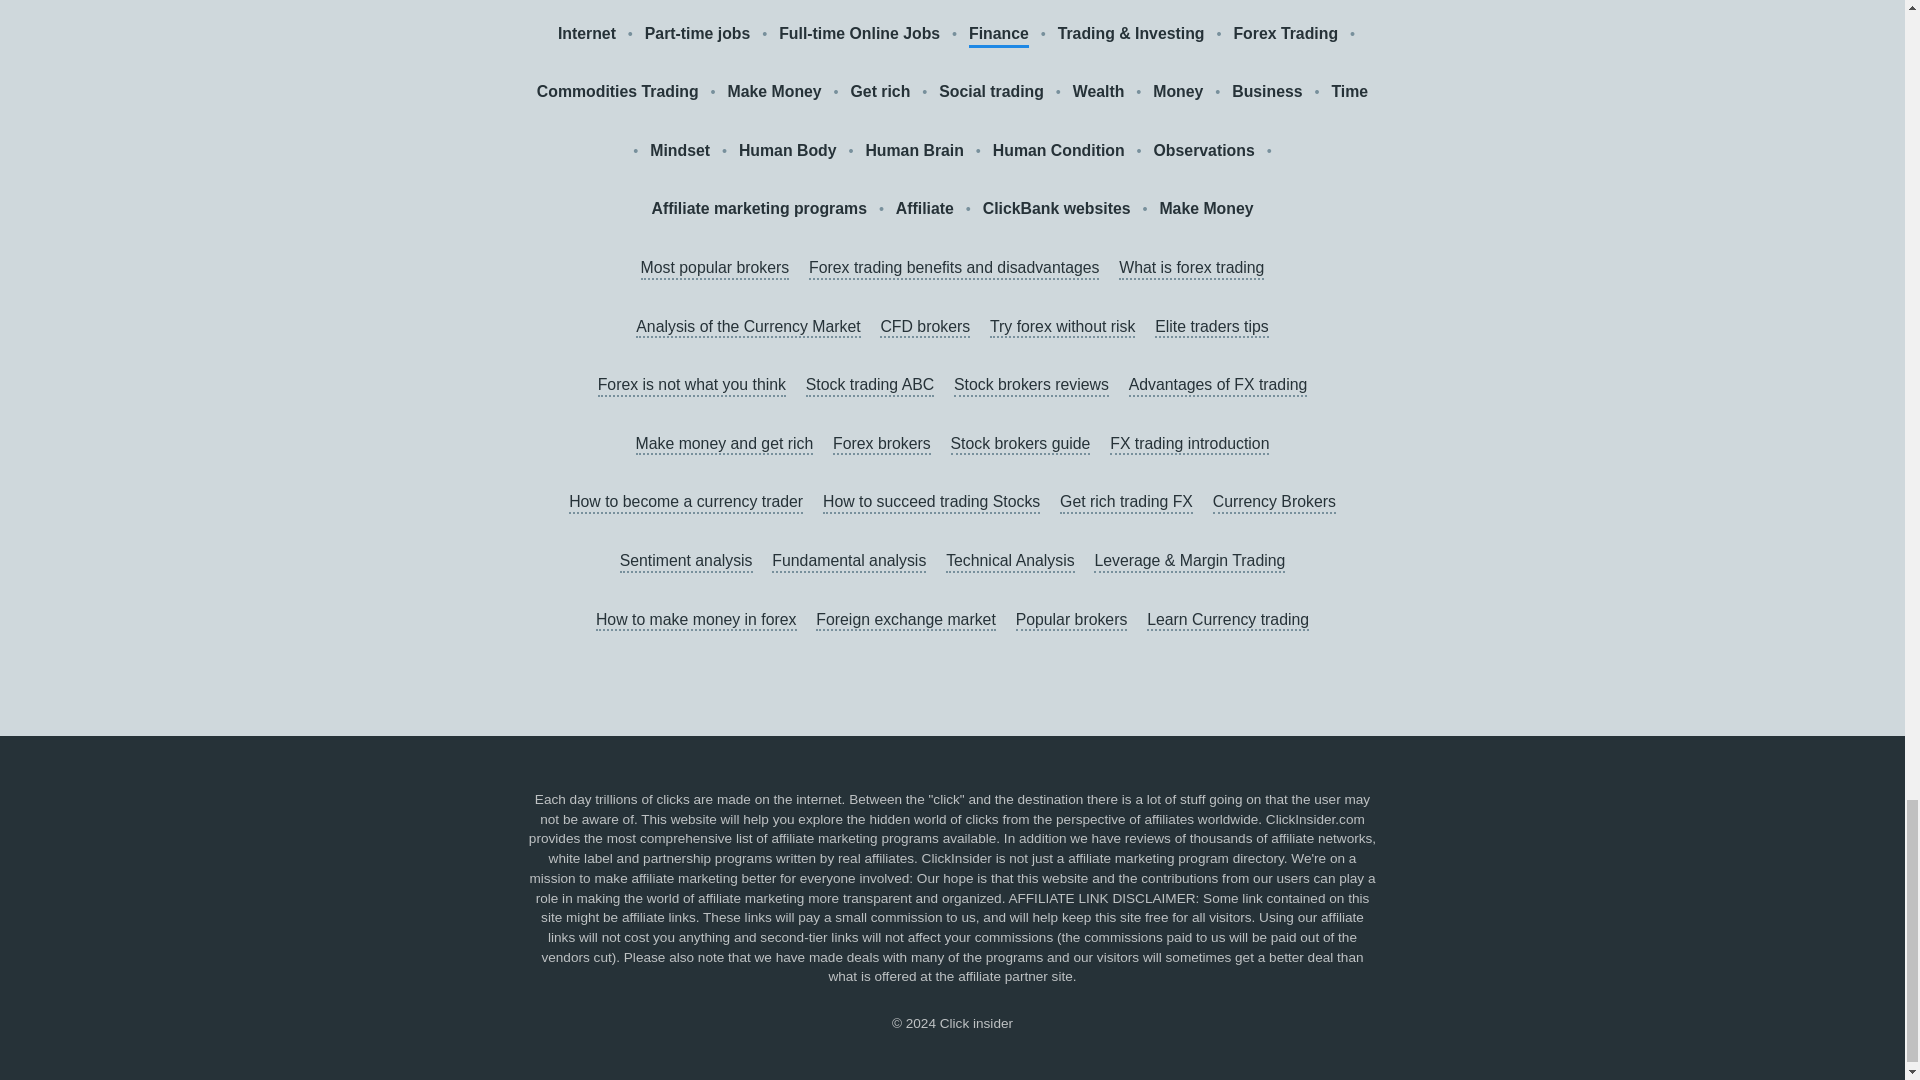 The width and height of the screenshot is (1920, 1080). What do you see at coordinates (1178, 92) in the screenshot?
I see `Money` at bounding box center [1178, 92].